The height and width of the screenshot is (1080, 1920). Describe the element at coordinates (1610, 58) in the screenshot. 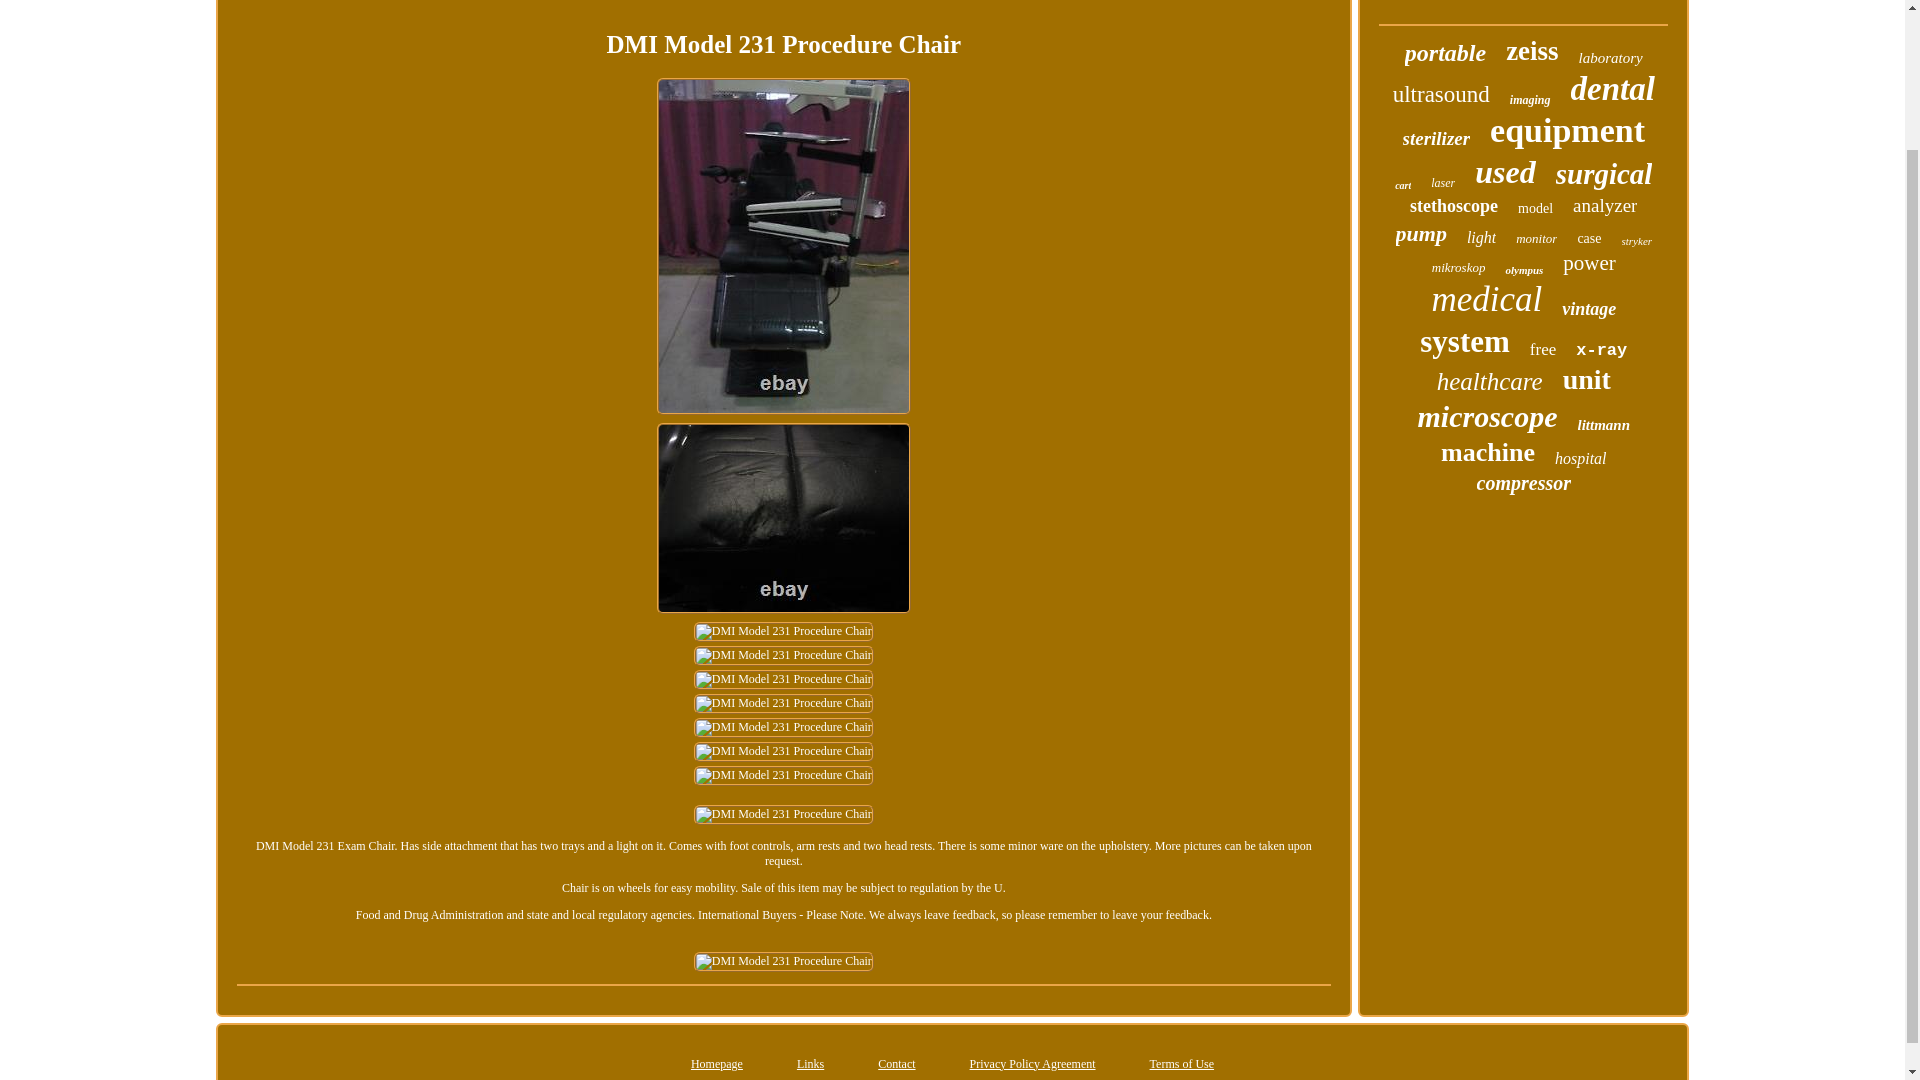

I see `laboratory` at that location.